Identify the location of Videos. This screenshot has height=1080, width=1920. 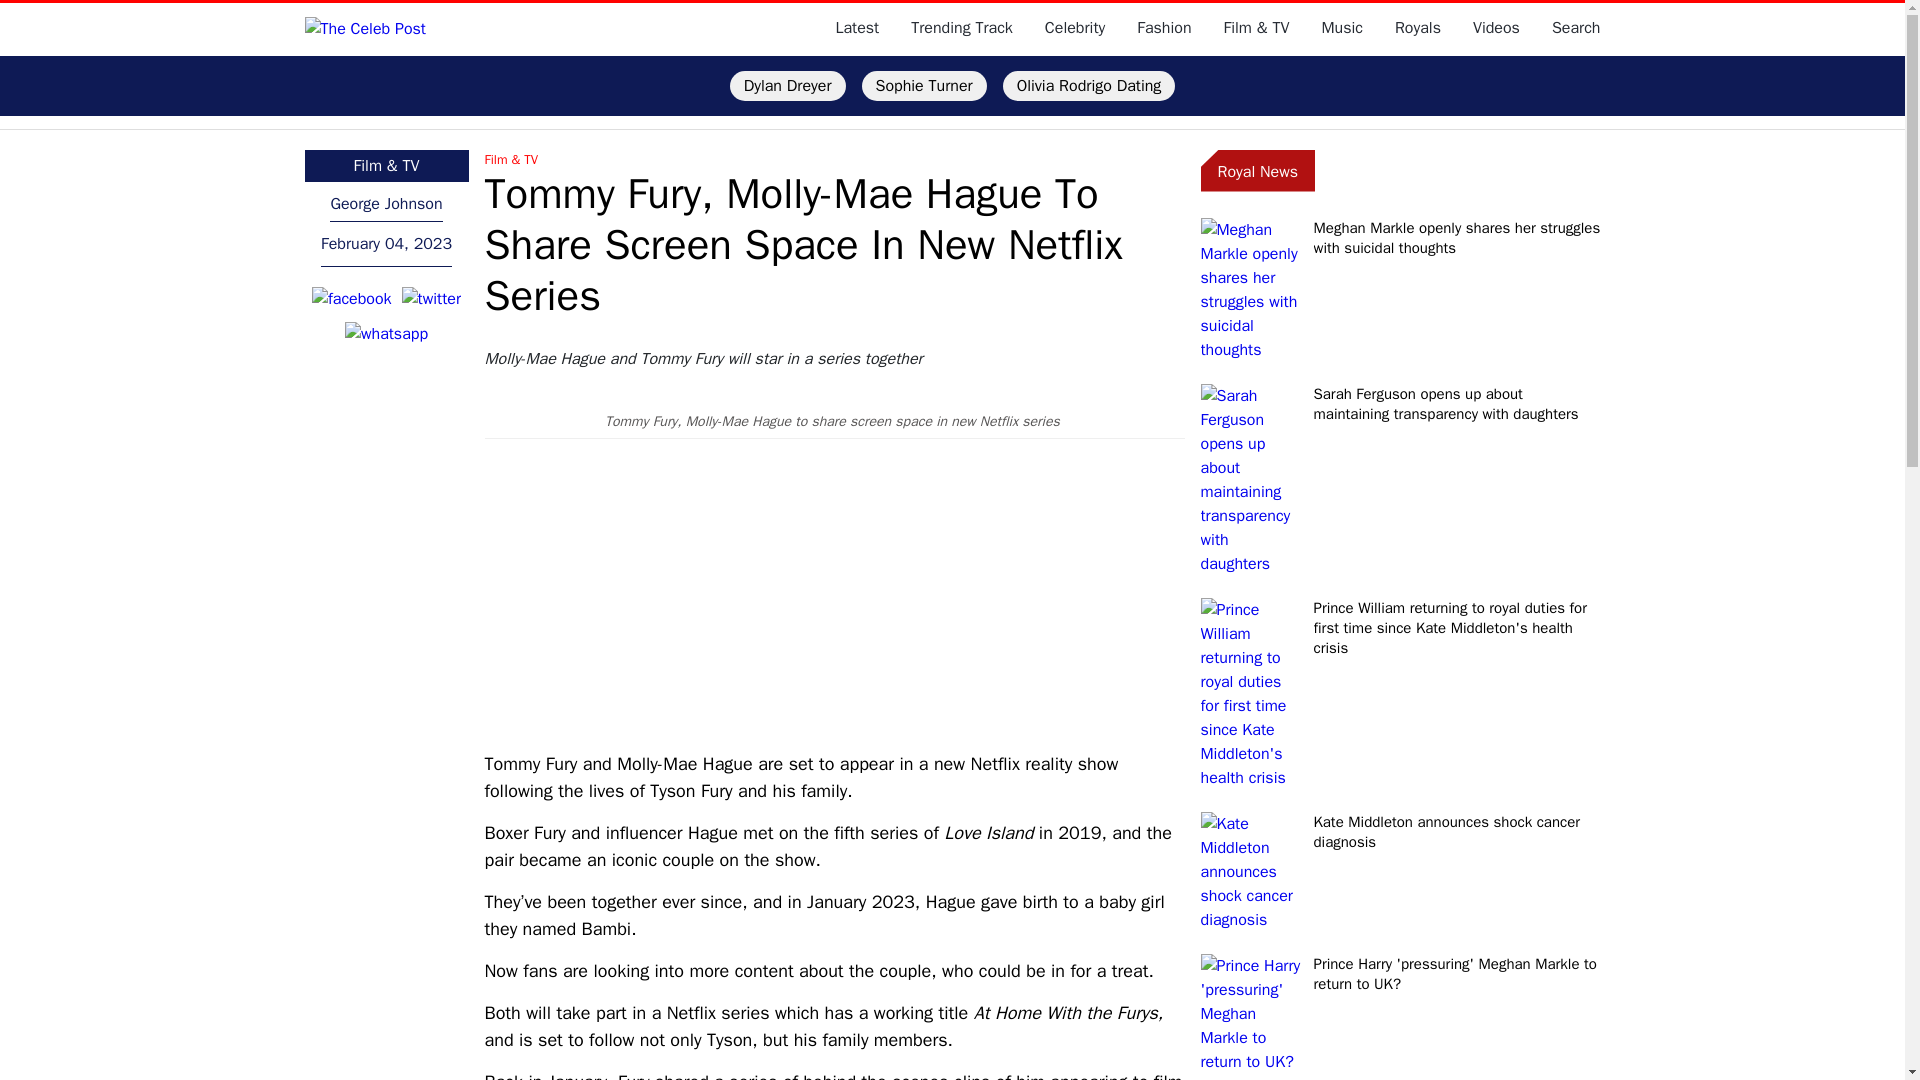
(1496, 28).